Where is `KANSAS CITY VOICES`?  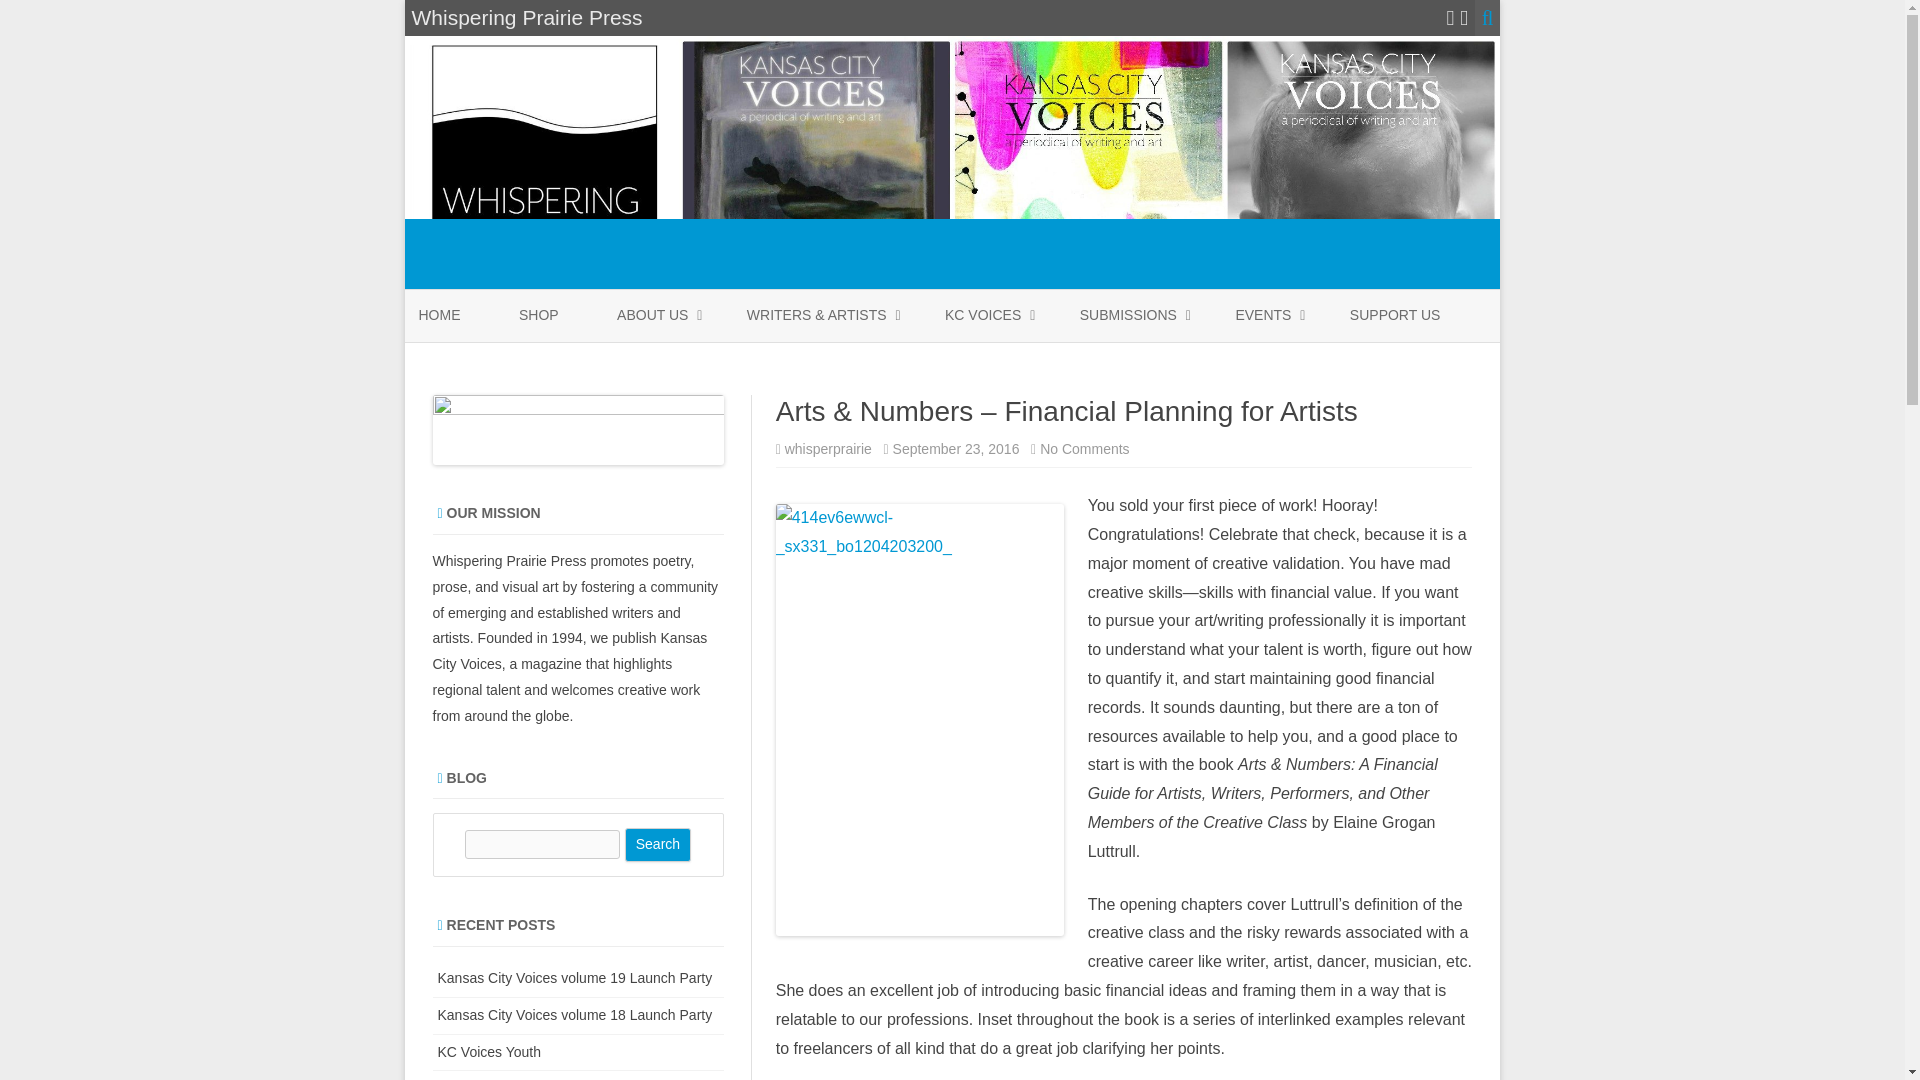 KANSAS CITY VOICES is located at coordinates (1044, 362).